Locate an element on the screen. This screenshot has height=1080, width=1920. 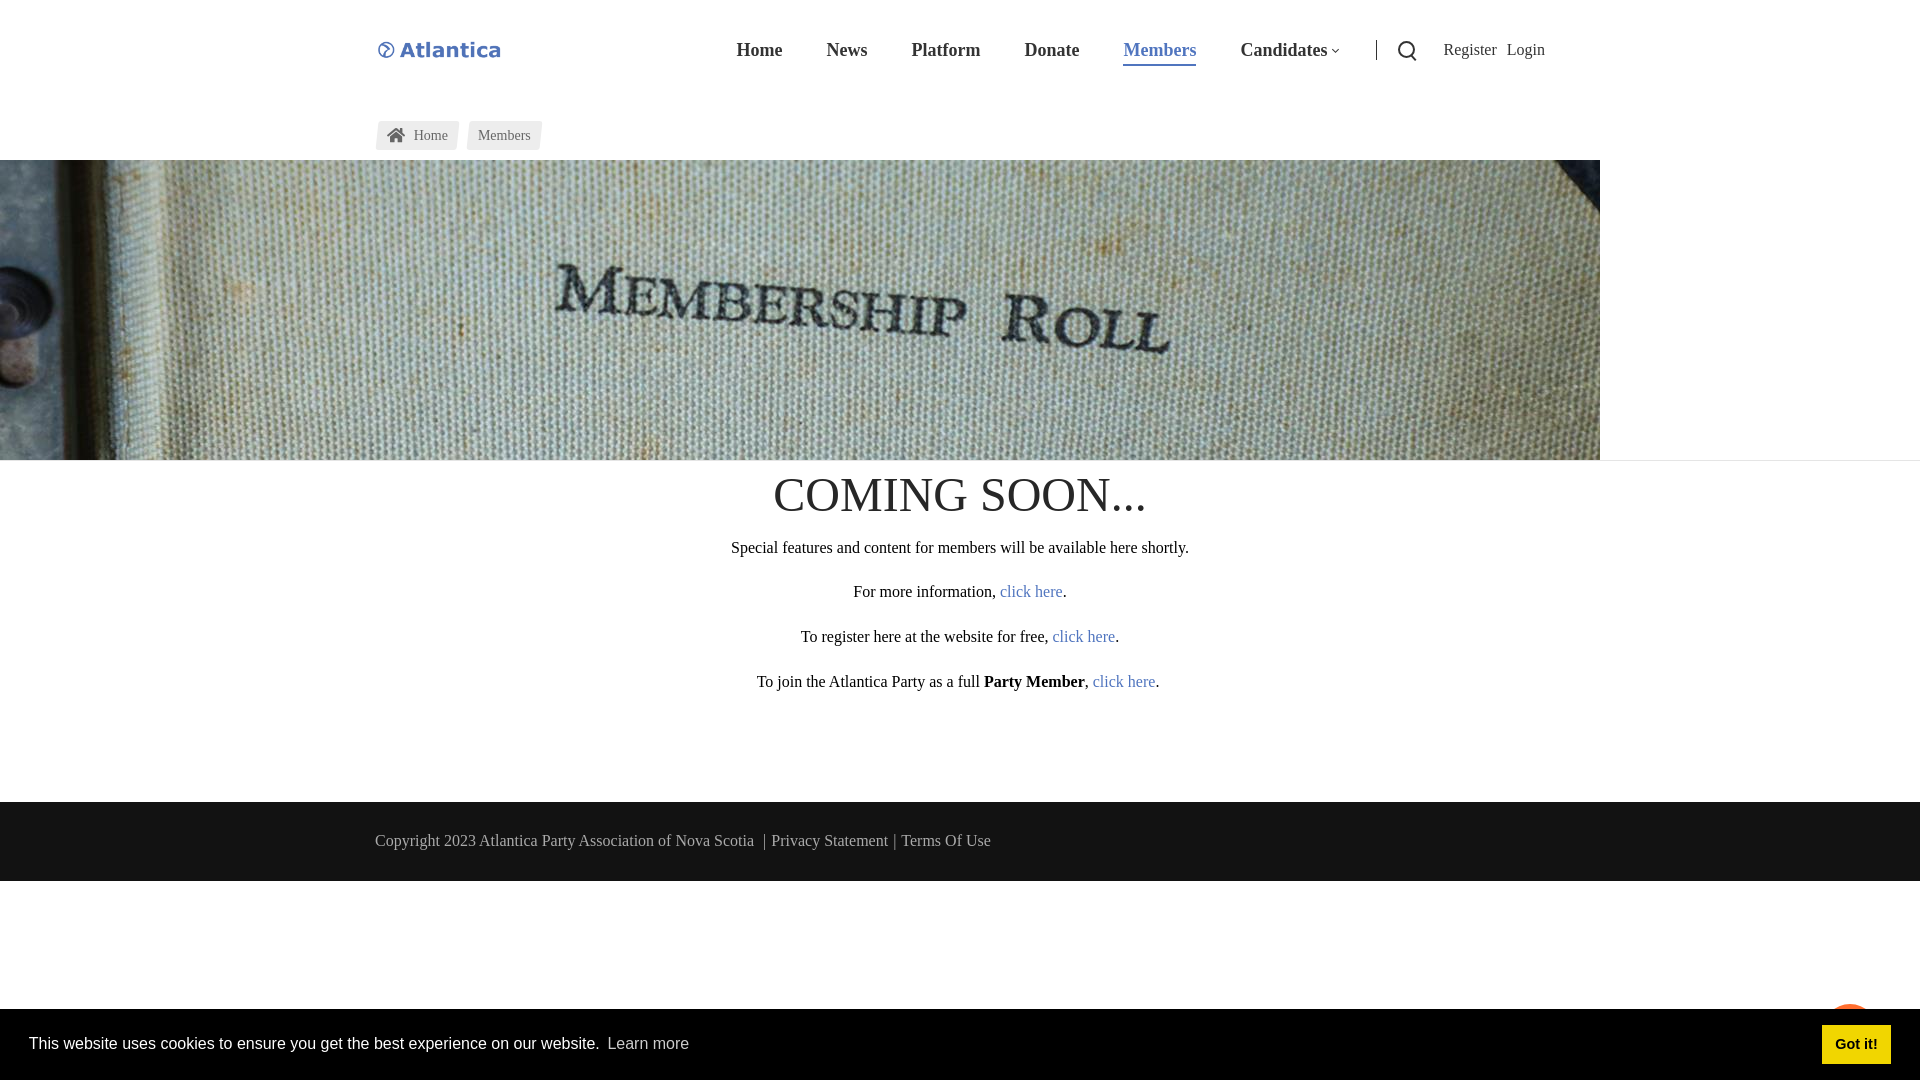
Home is located at coordinates (759, 50).